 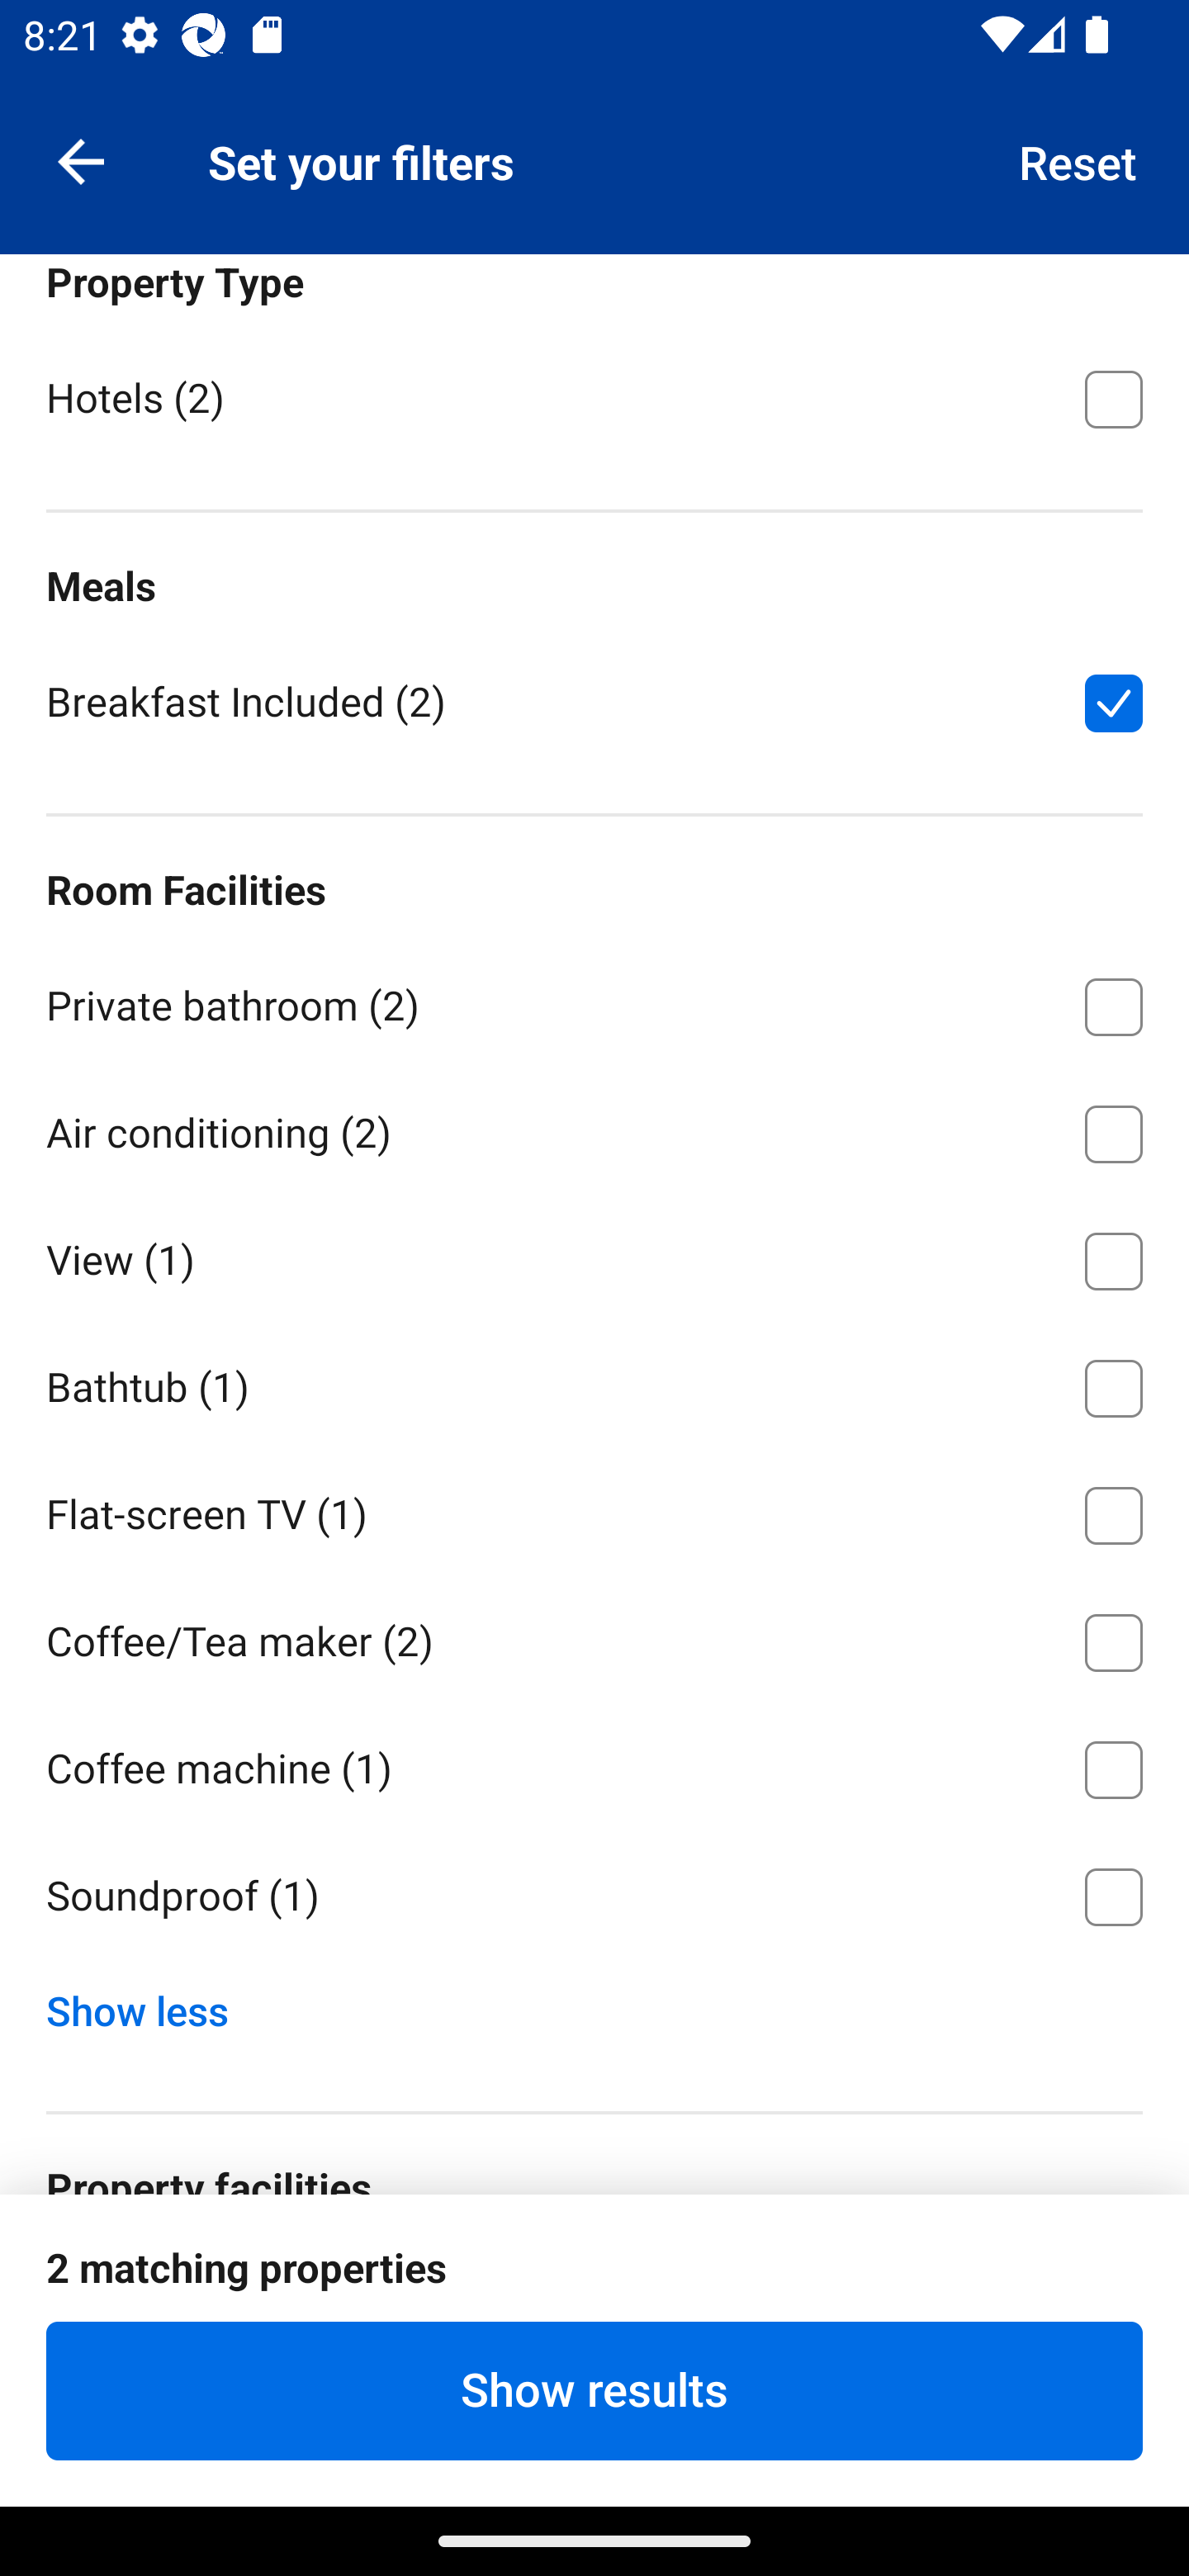 What do you see at coordinates (594, 1255) in the screenshot?
I see `View ⁦(1)` at bounding box center [594, 1255].